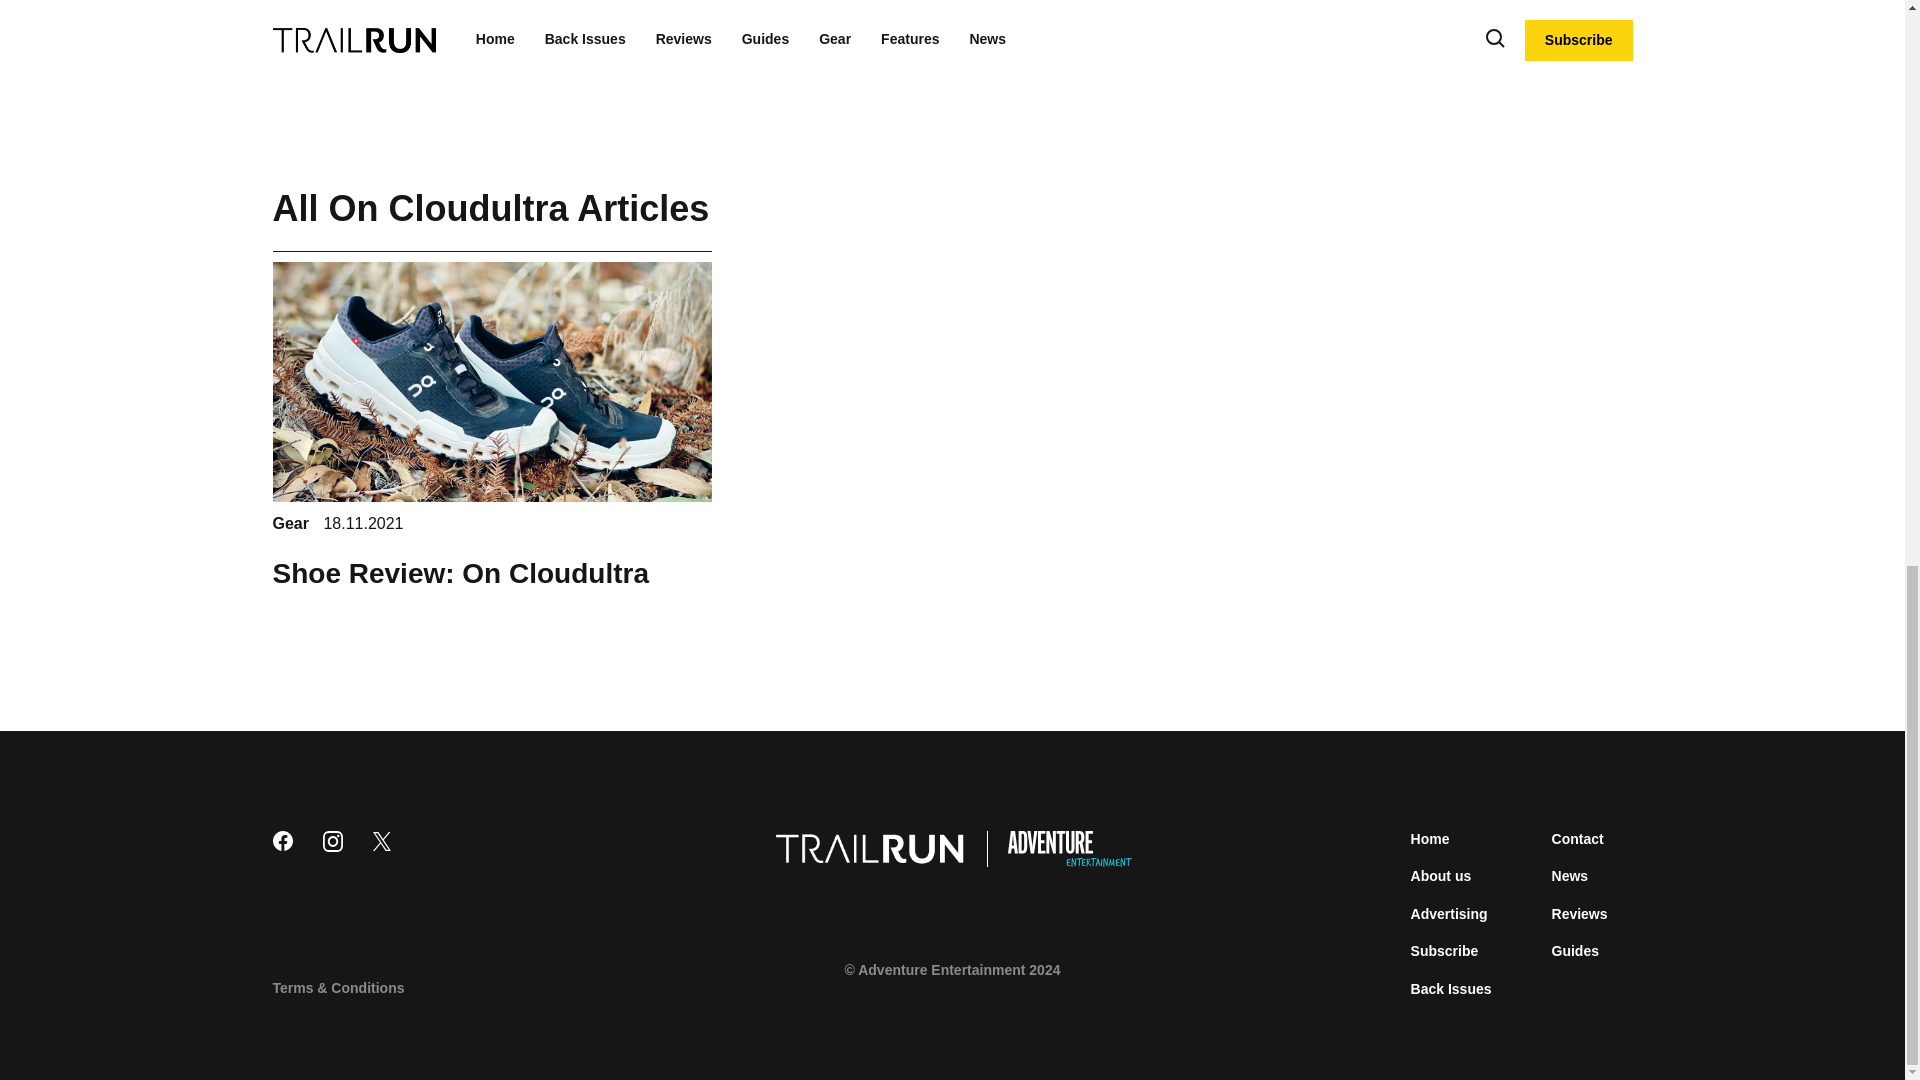 The height and width of the screenshot is (1080, 1920). I want to click on Gear, so click(292, 524).